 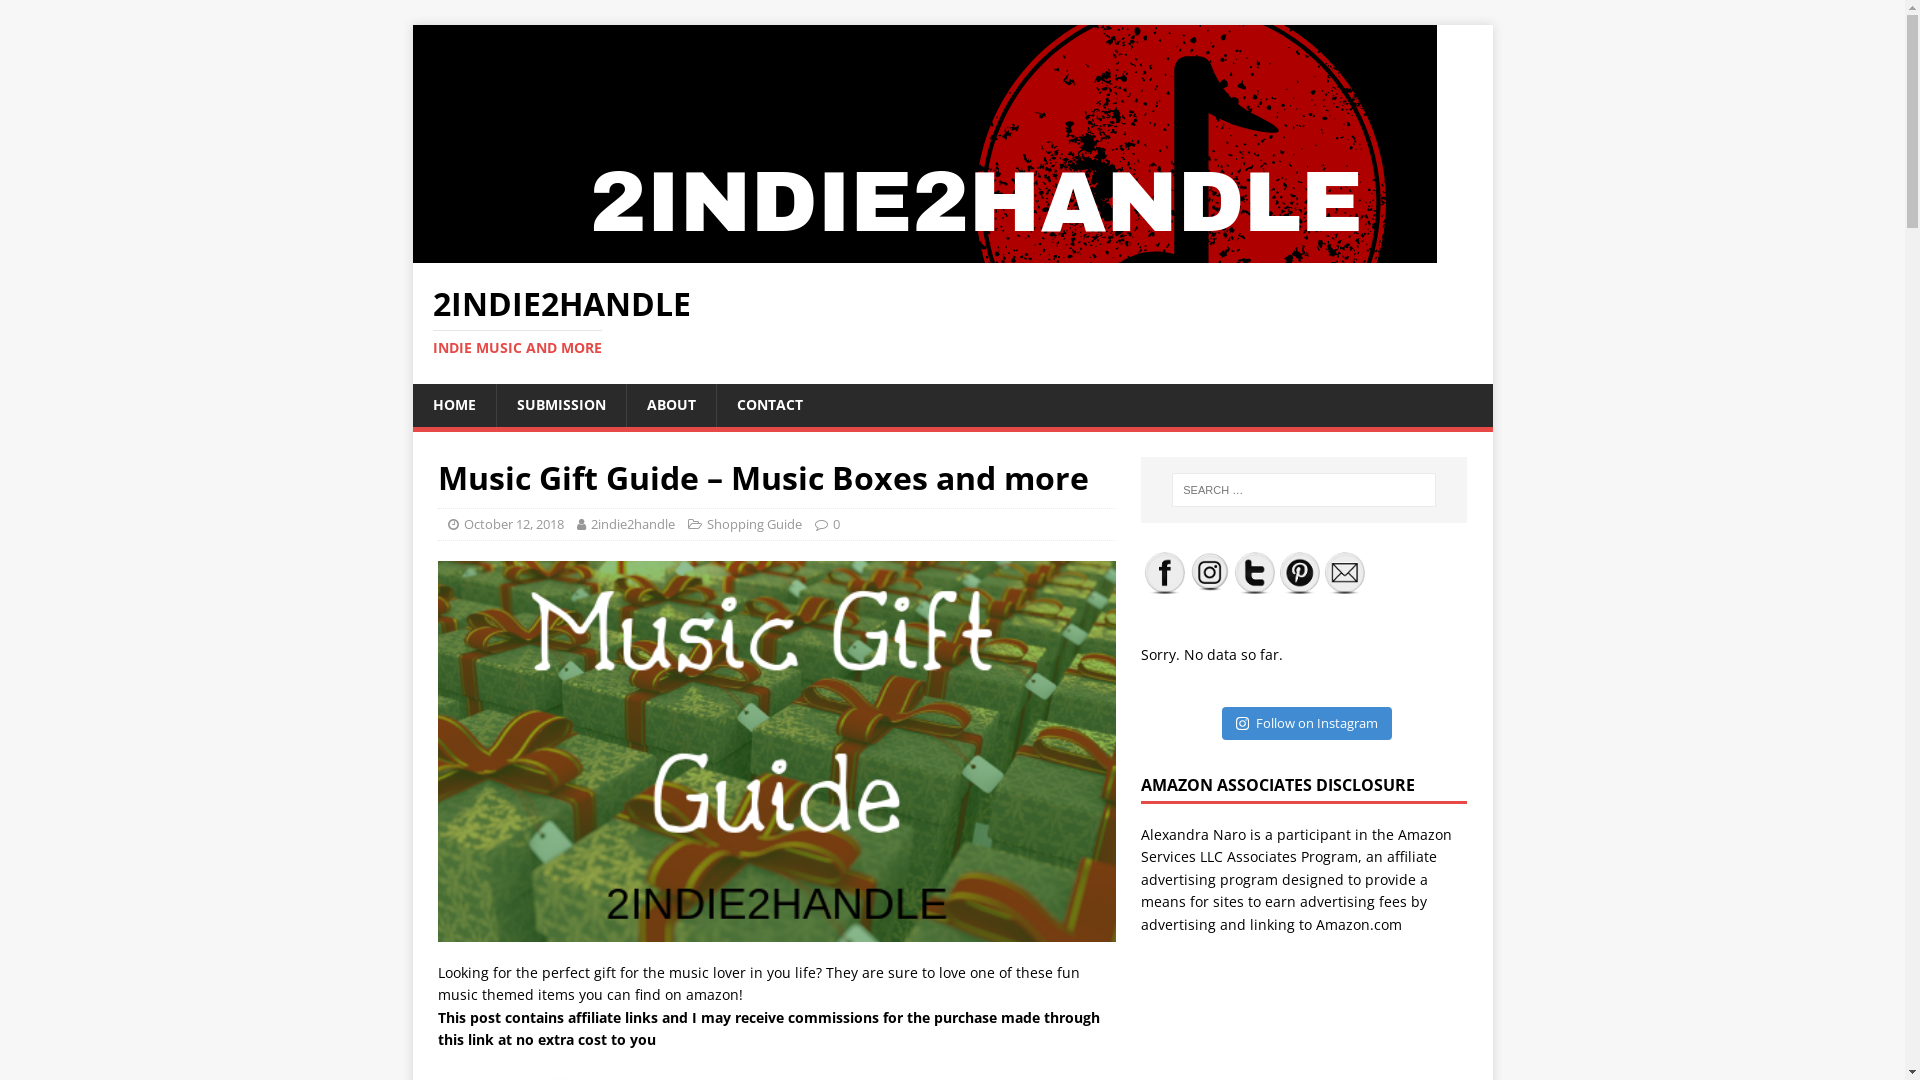 I want to click on Search, so click(x=75, y=16).